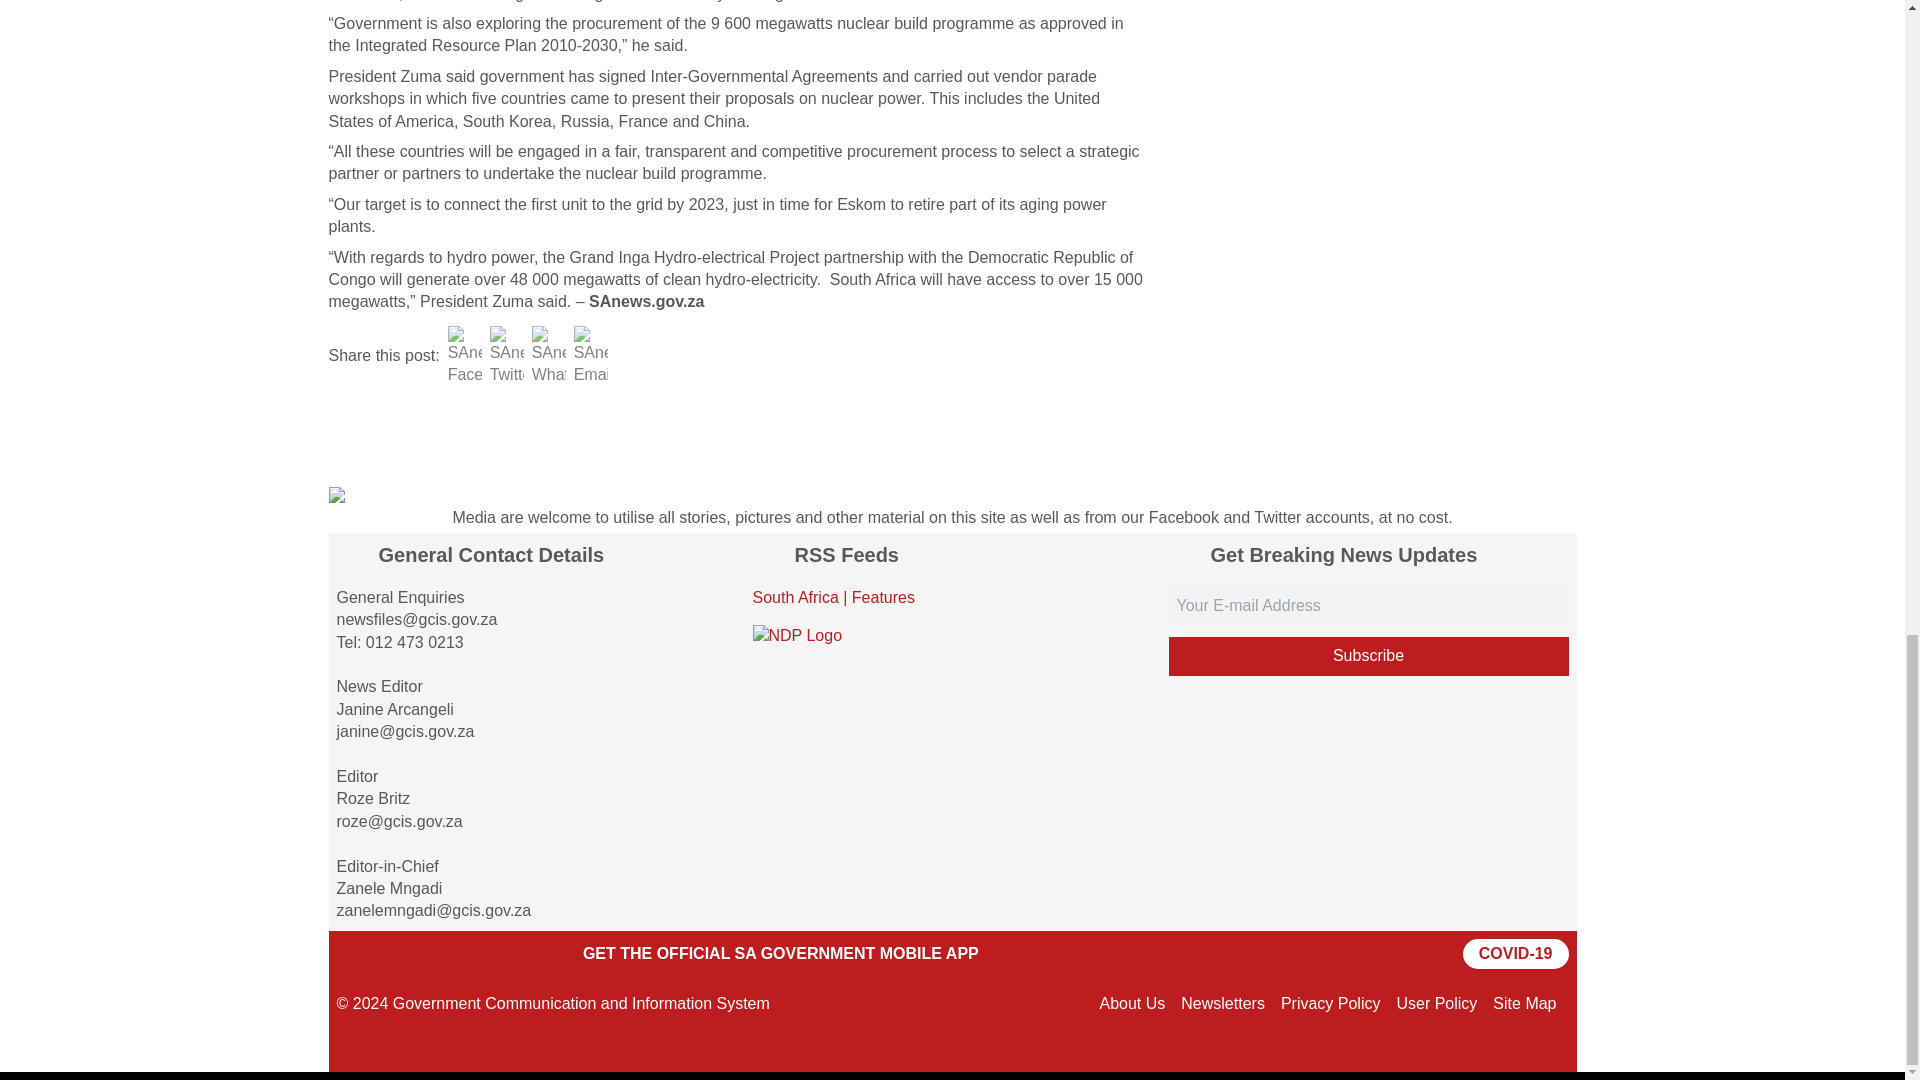 This screenshot has height=1080, width=1920. Describe the element at coordinates (386, 953) in the screenshot. I see `Download from the Google Play Store` at that location.